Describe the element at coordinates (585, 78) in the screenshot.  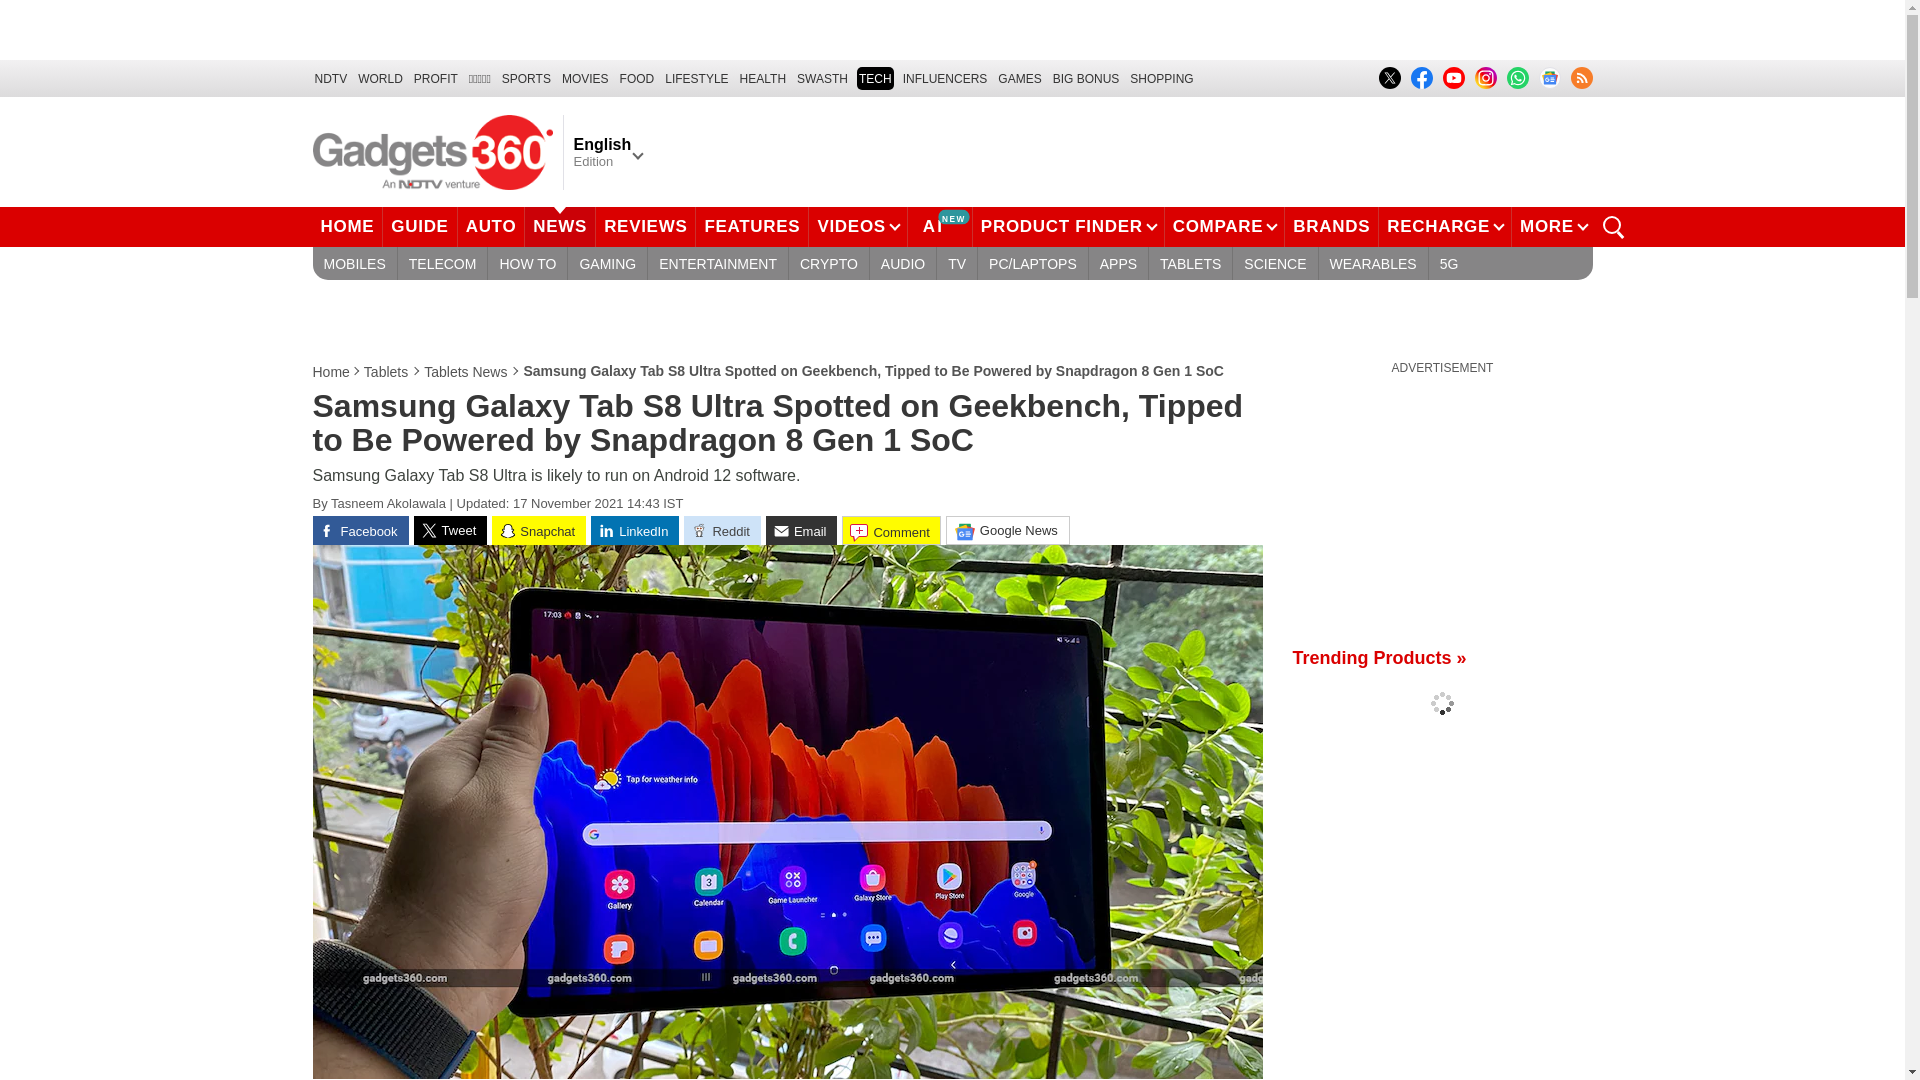
I see `MOVIES` at that location.